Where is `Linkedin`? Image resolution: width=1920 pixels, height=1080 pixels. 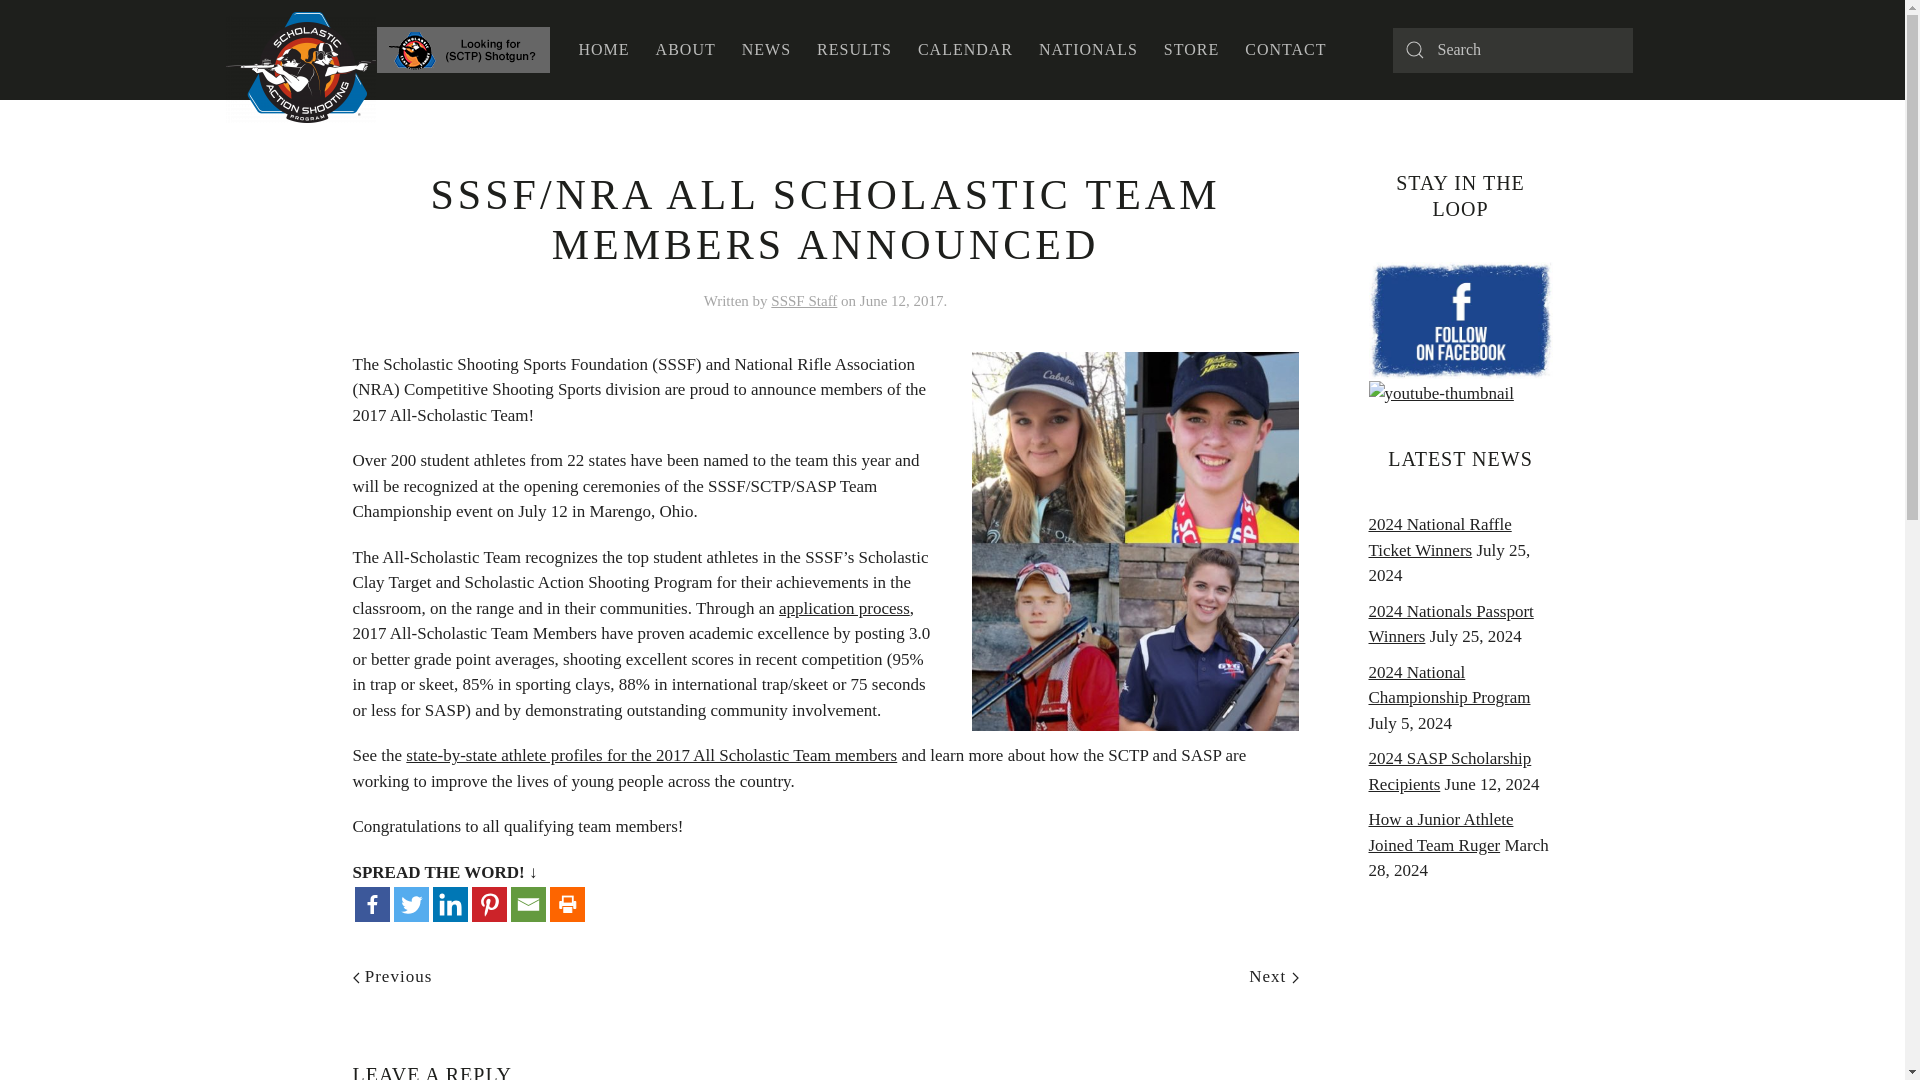
Linkedin is located at coordinates (449, 904).